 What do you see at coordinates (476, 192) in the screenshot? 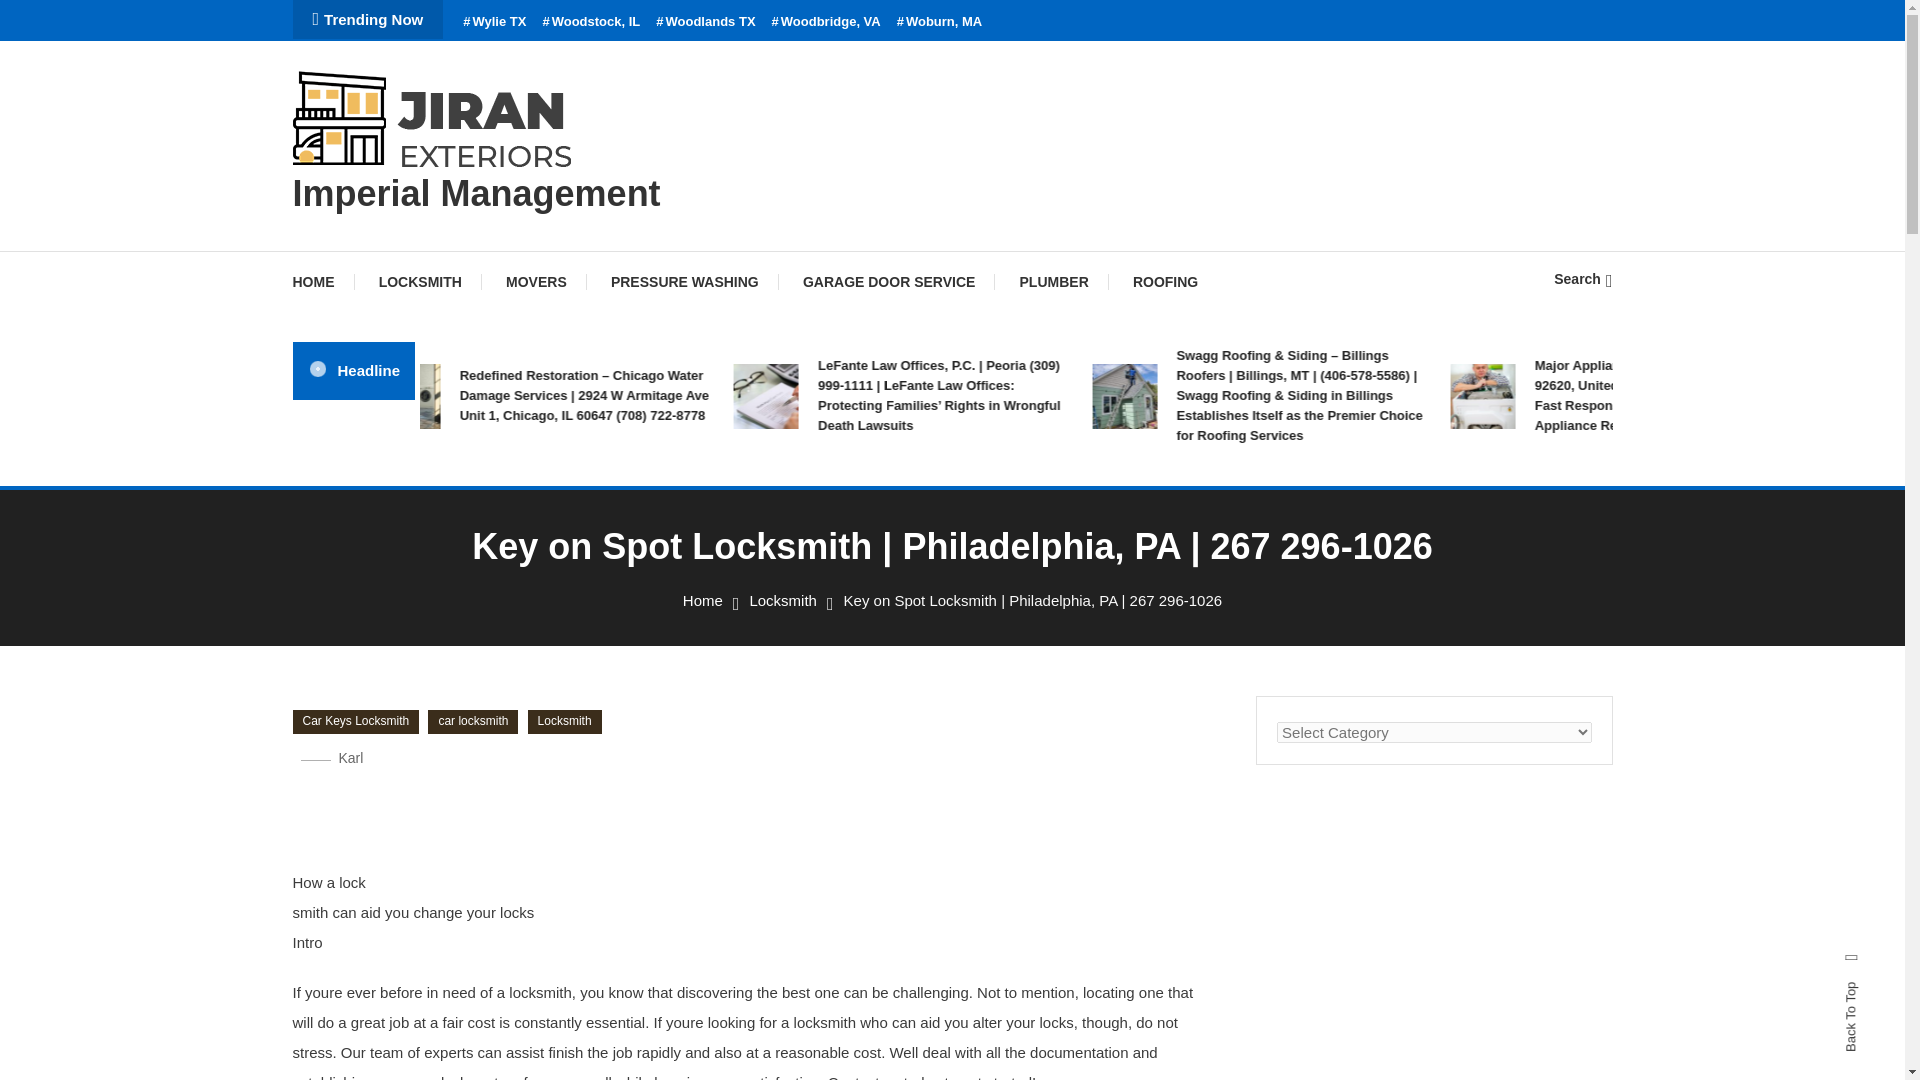
I see `Imperial Management` at bounding box center [476, 192].